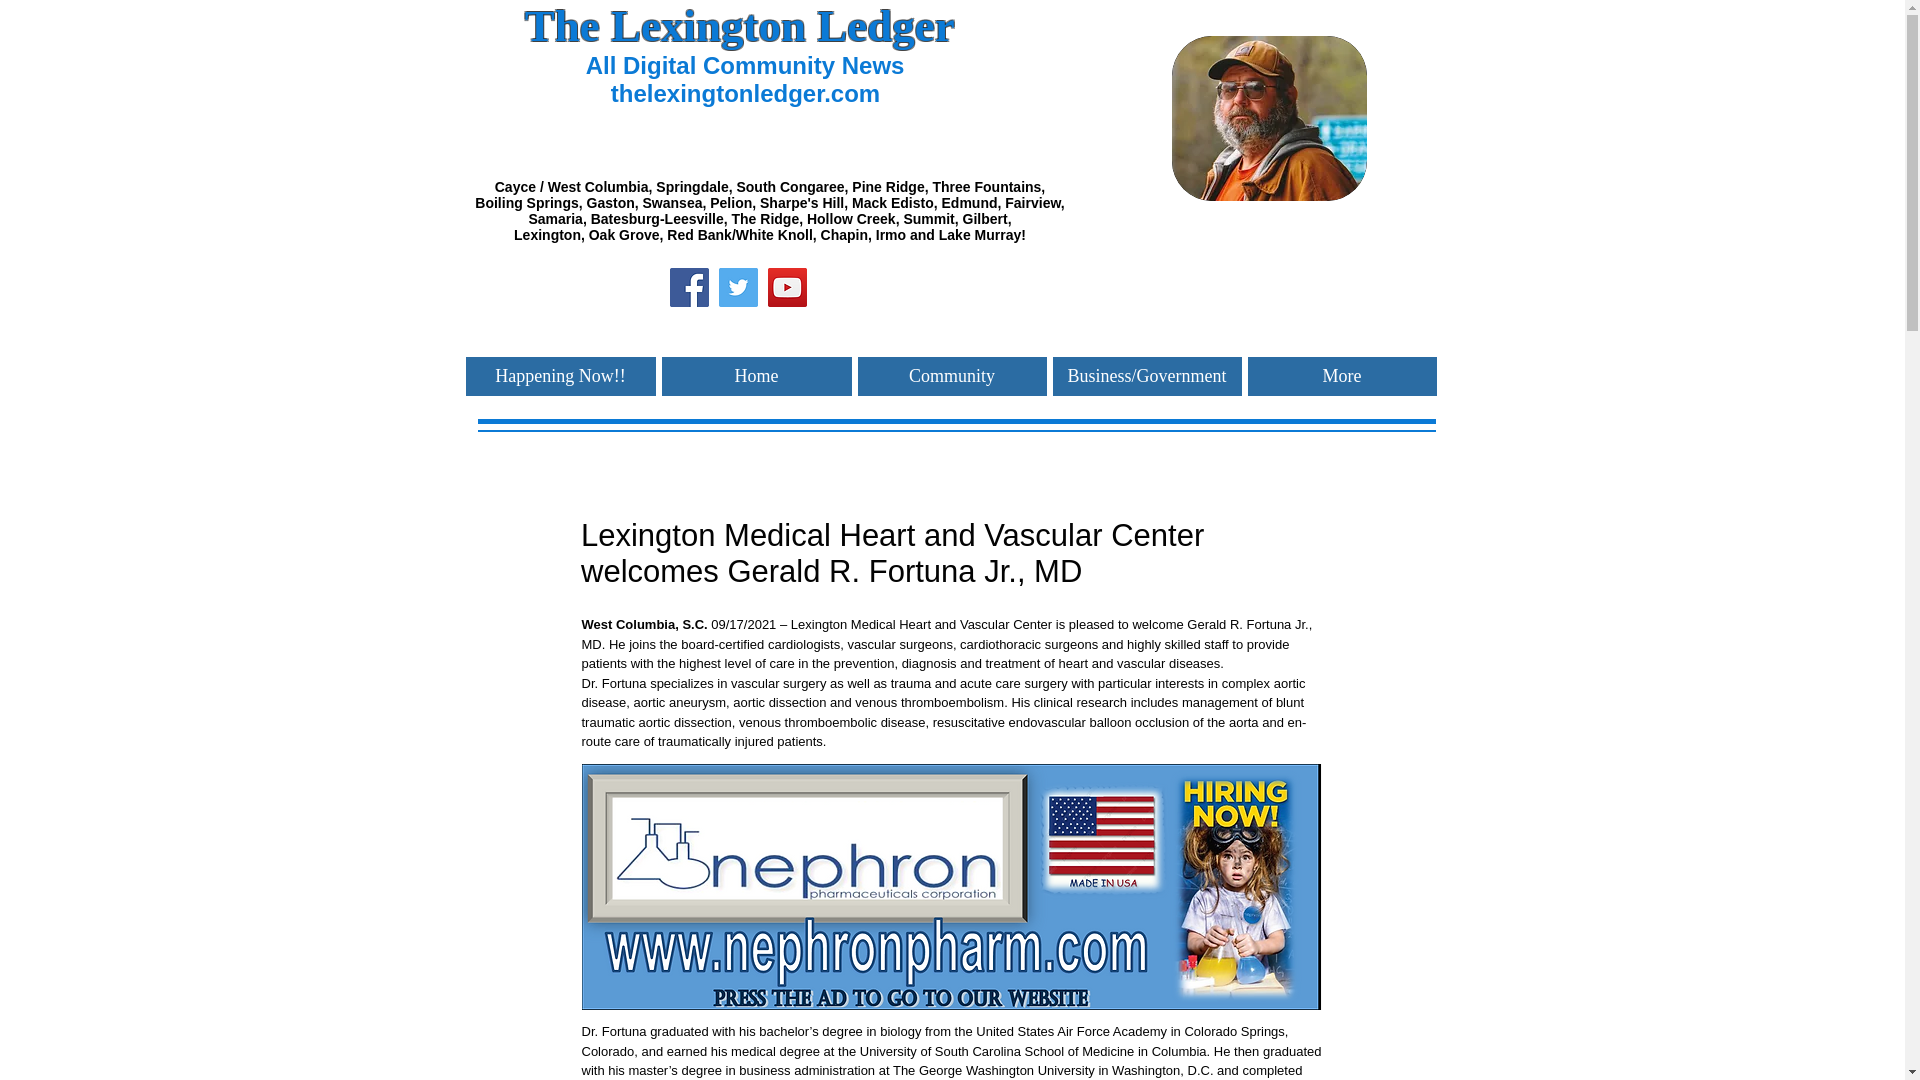 The image size is (1920, 1080). What do you see at coordinates (561, 376) in the screenshot?
I see `Happening Now!!` at bounding box center [561, 376].